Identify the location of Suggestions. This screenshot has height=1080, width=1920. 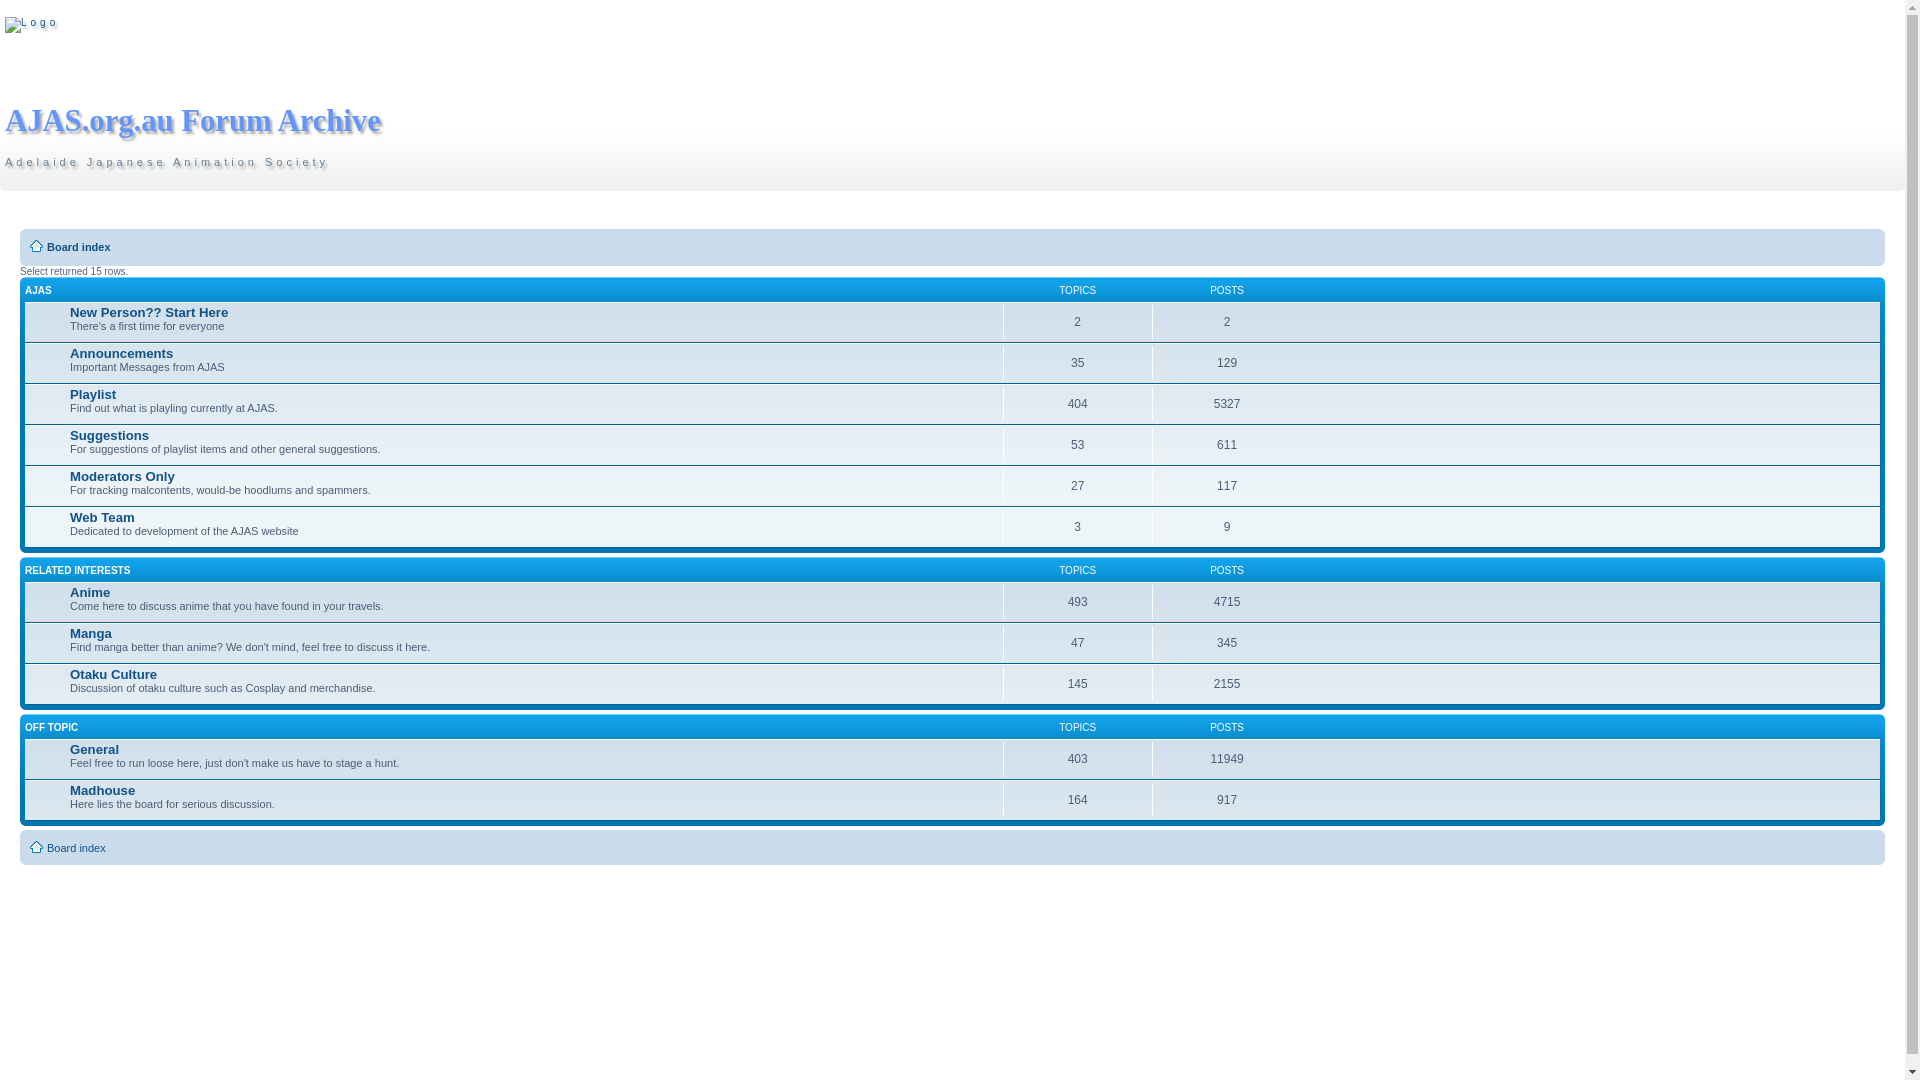
(110, 436).